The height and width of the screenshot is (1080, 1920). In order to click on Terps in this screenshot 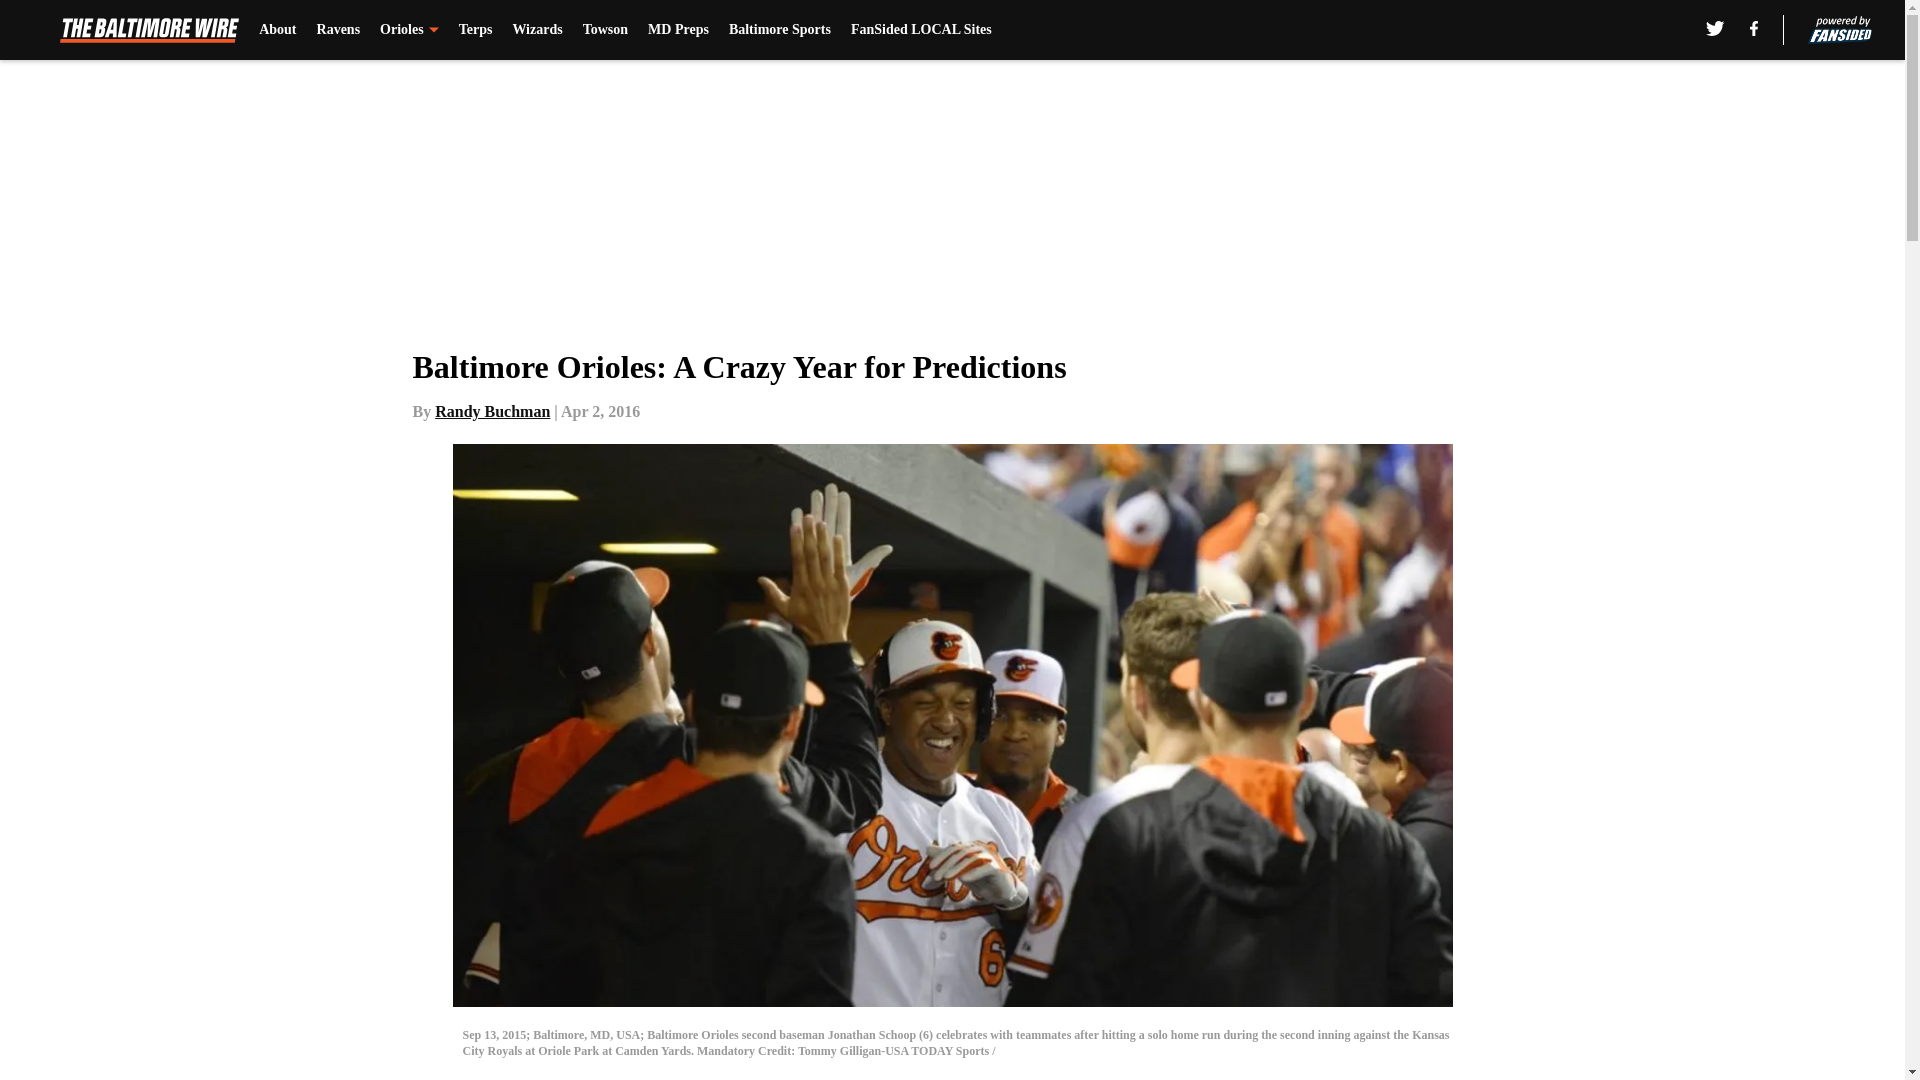, I will do `click(476, 30)`.